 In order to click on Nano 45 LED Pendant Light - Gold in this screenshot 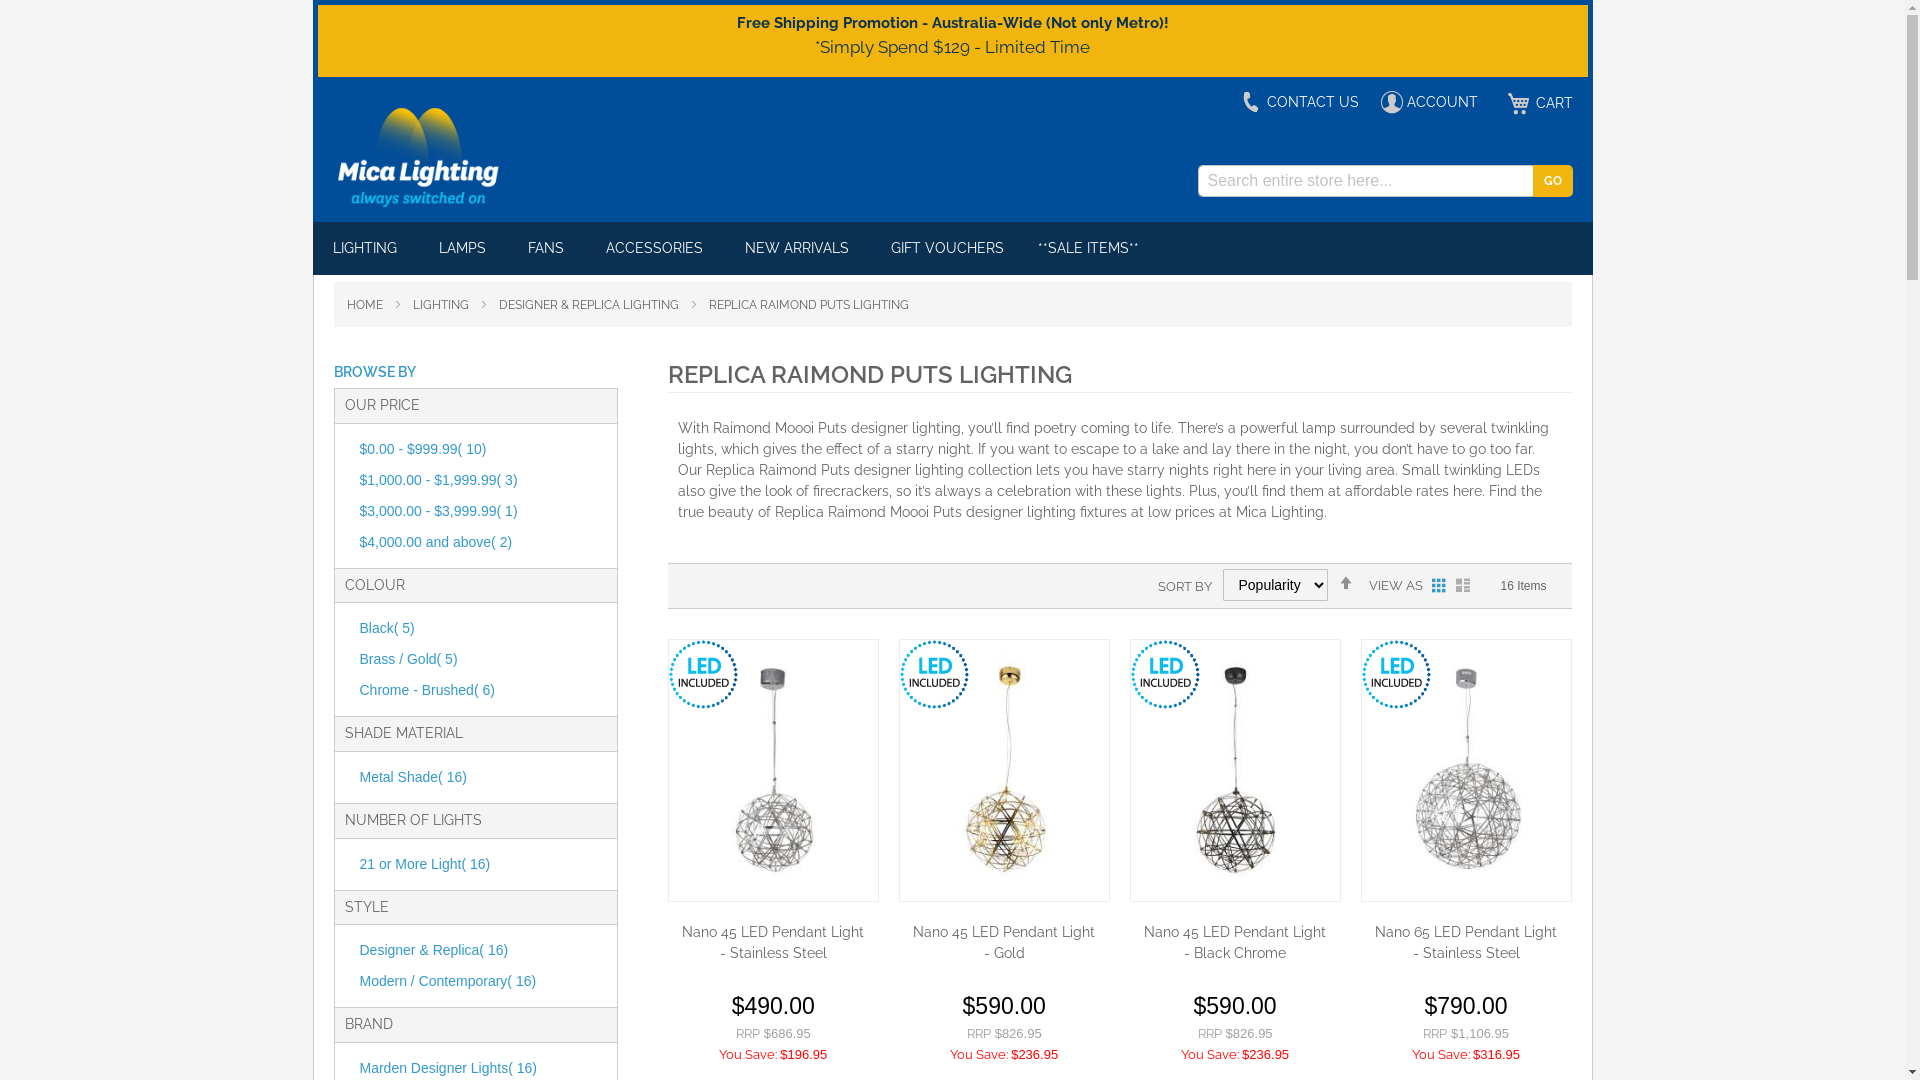, I will do `click(1004, 943)`.